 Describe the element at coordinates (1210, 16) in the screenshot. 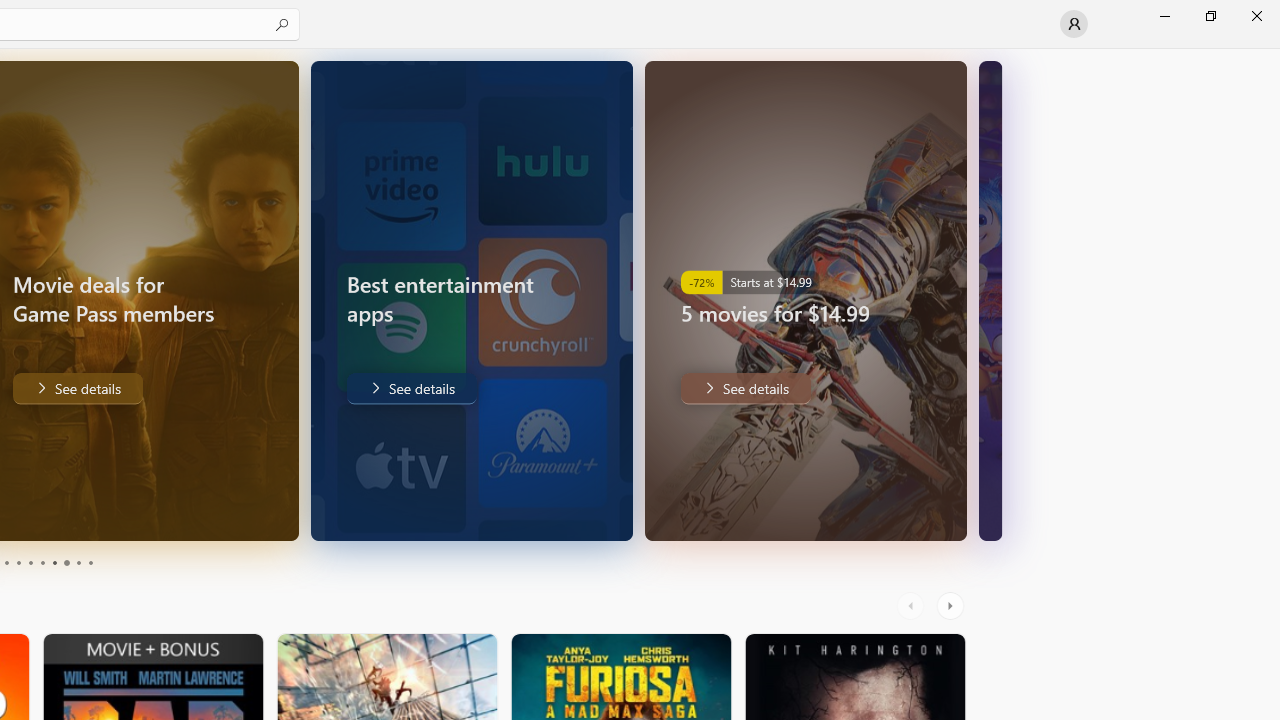

I see `Restore Microsoft Store` at that location.